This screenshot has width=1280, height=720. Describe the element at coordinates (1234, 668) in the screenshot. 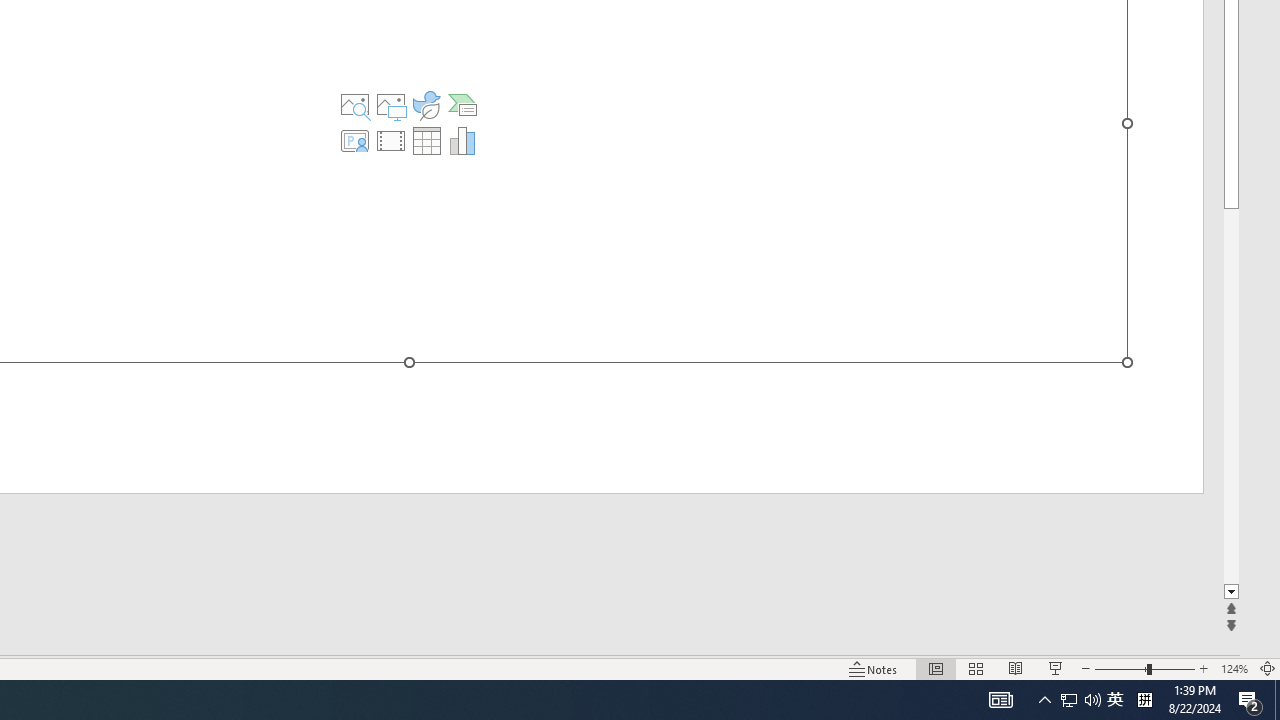

I see `Zoom 124%` at that location.